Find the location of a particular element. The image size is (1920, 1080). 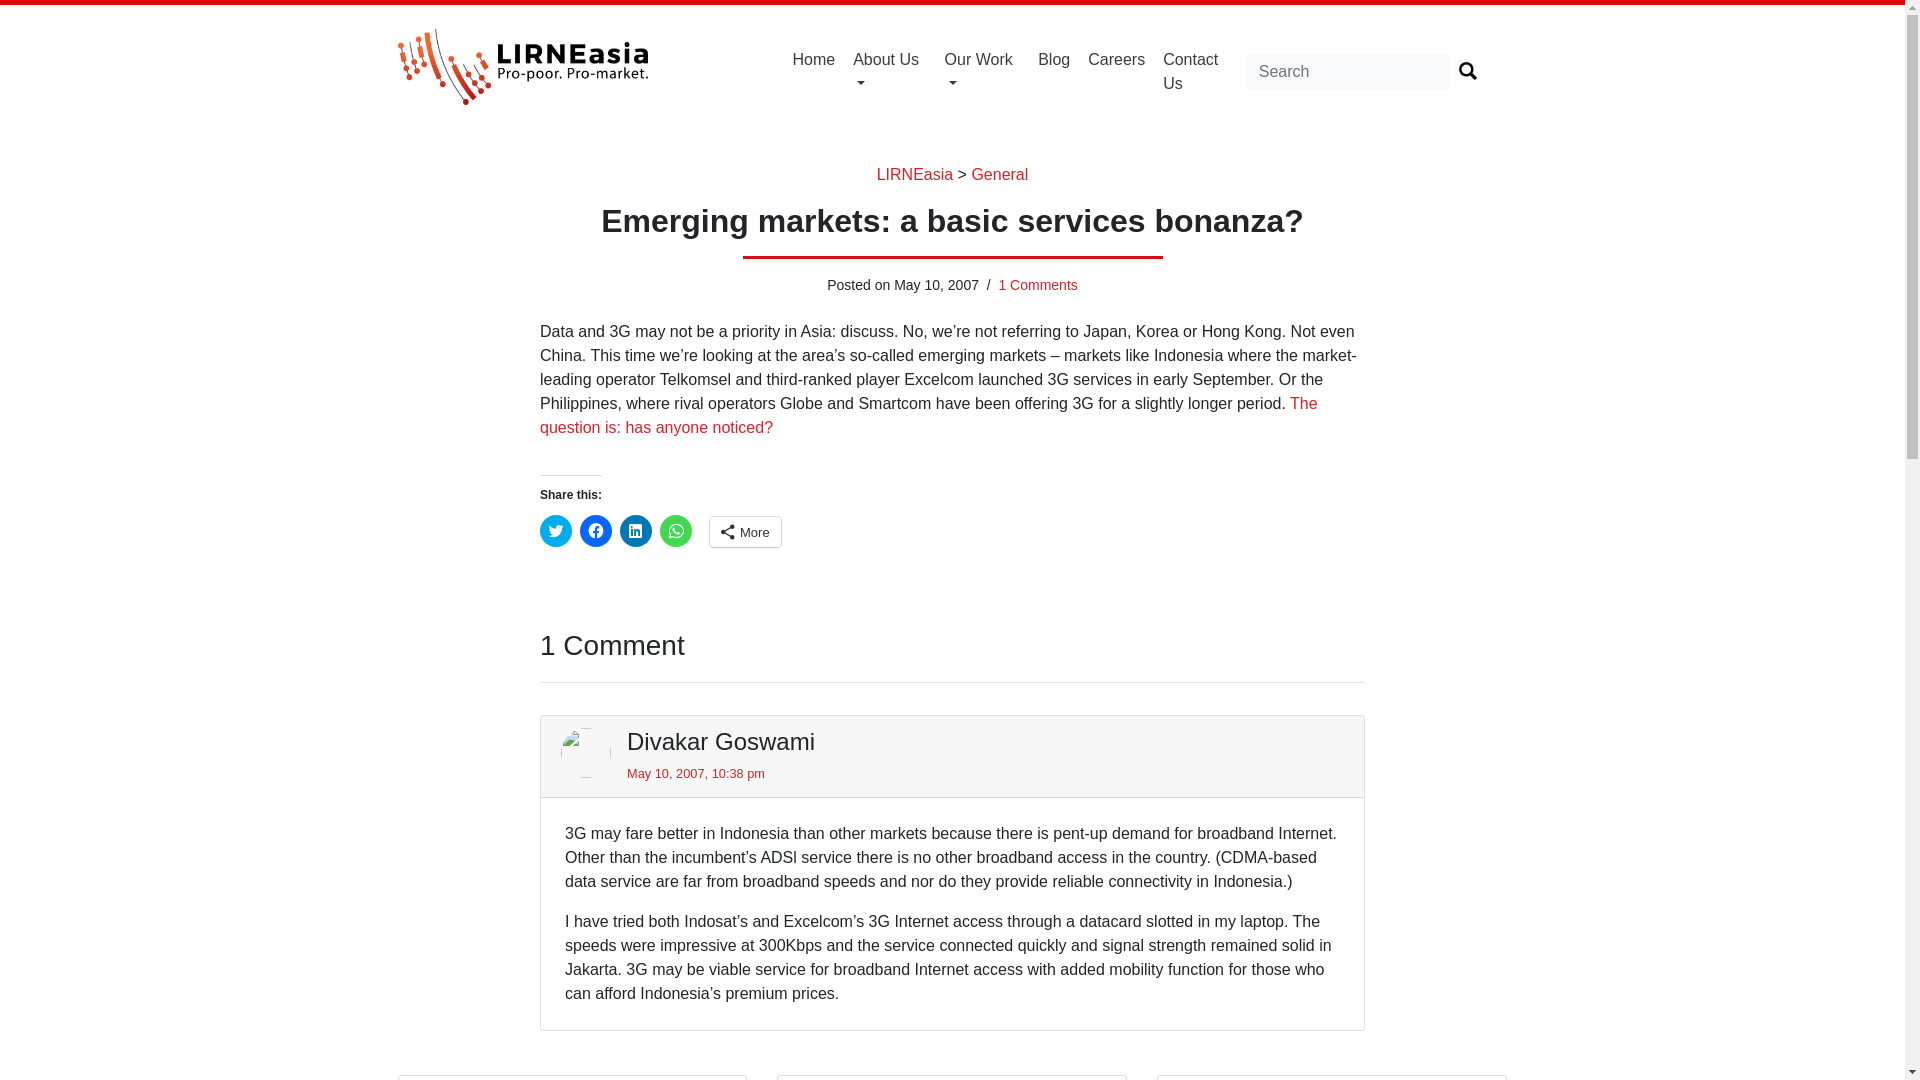

Search for: is located at coordinates (1348, 72).